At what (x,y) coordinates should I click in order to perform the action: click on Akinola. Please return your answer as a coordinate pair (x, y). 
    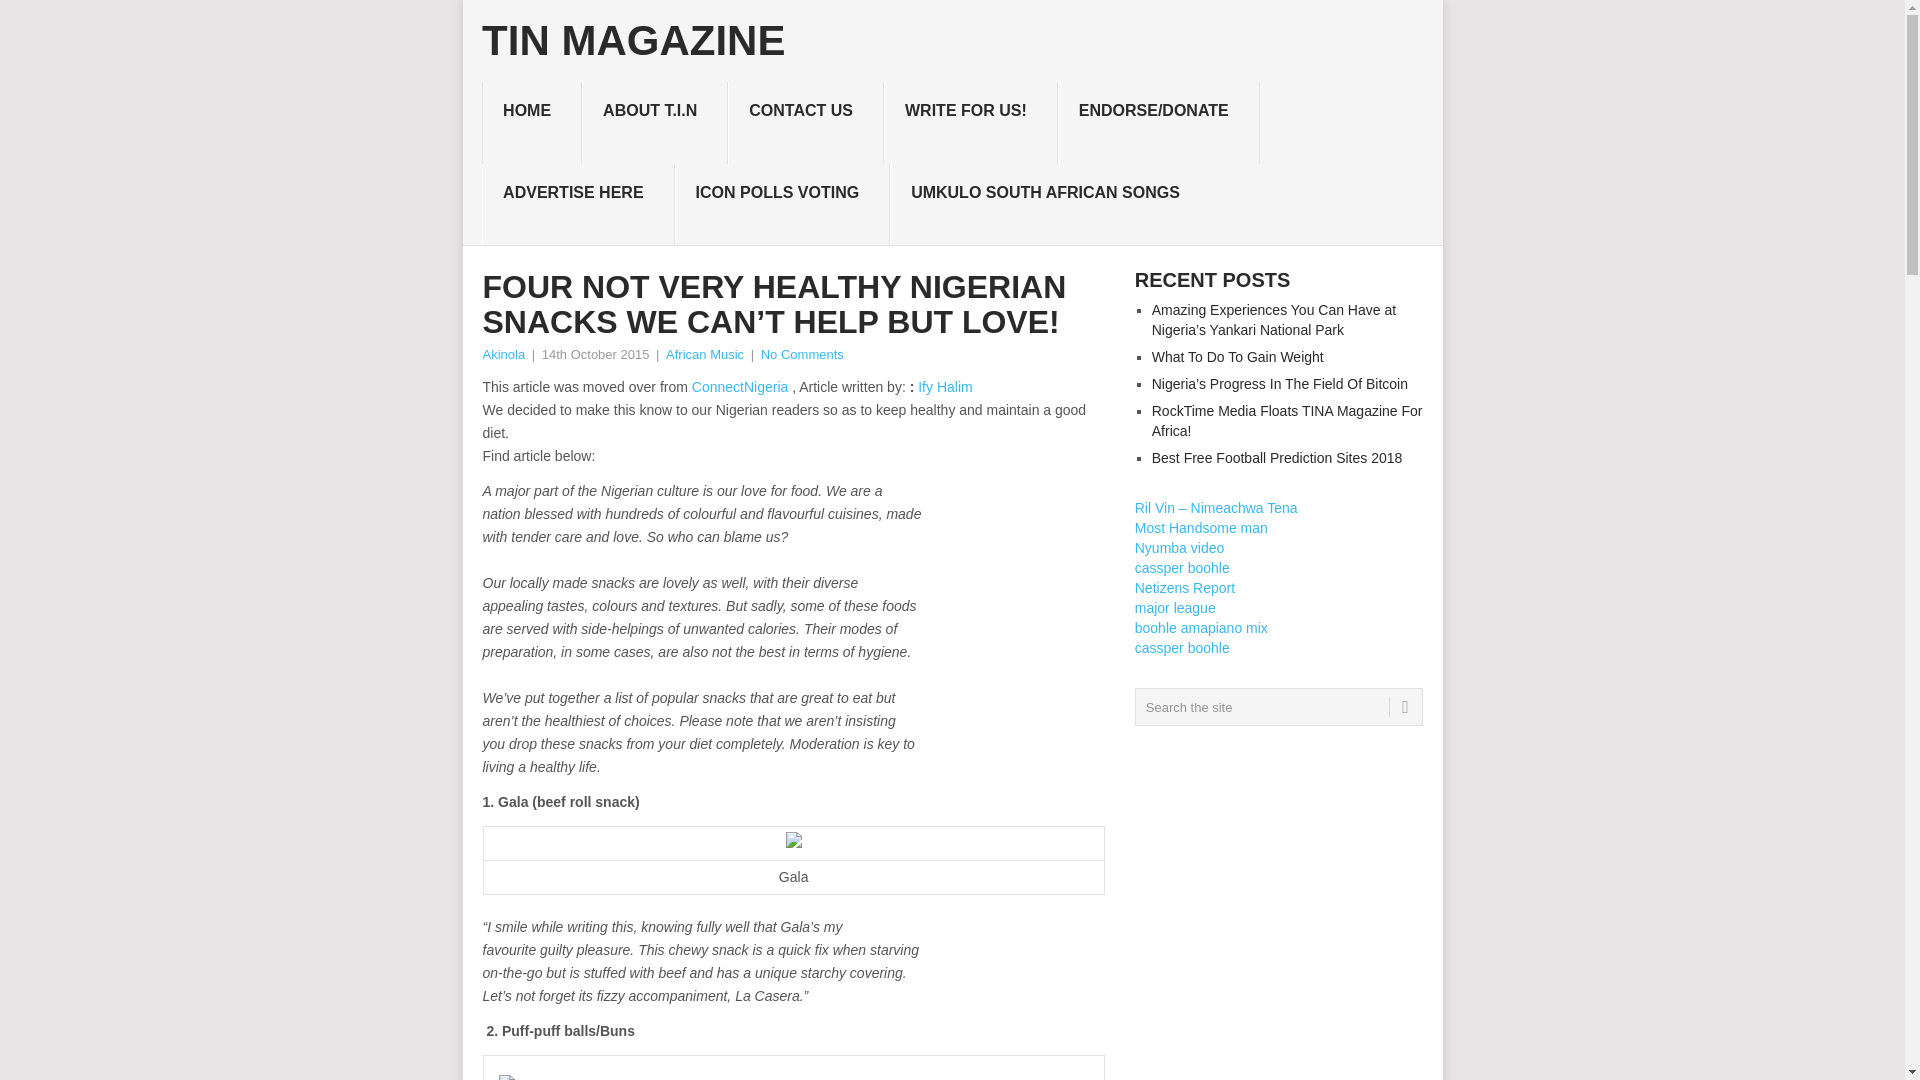
    Looking at the image, I should click on (502, 354).